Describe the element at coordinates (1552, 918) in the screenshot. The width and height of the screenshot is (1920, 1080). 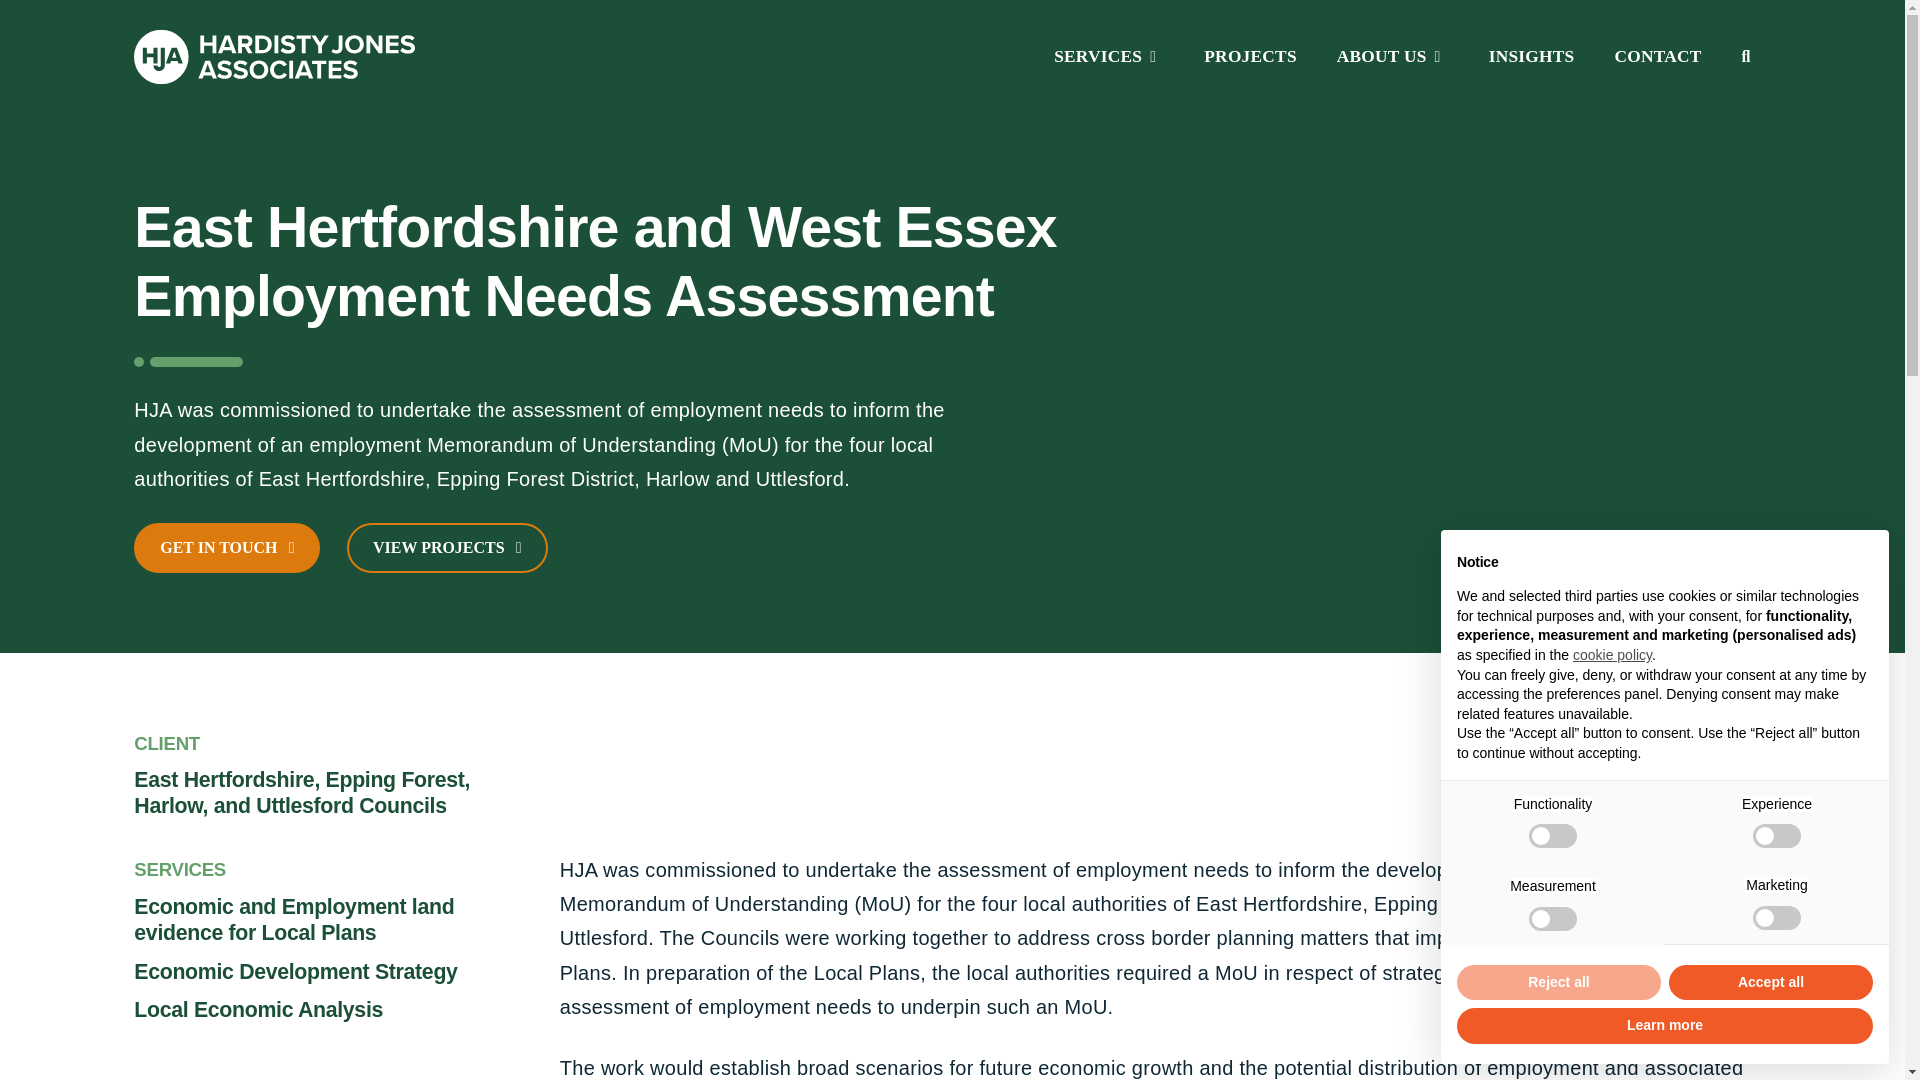
I see `false` at that location.